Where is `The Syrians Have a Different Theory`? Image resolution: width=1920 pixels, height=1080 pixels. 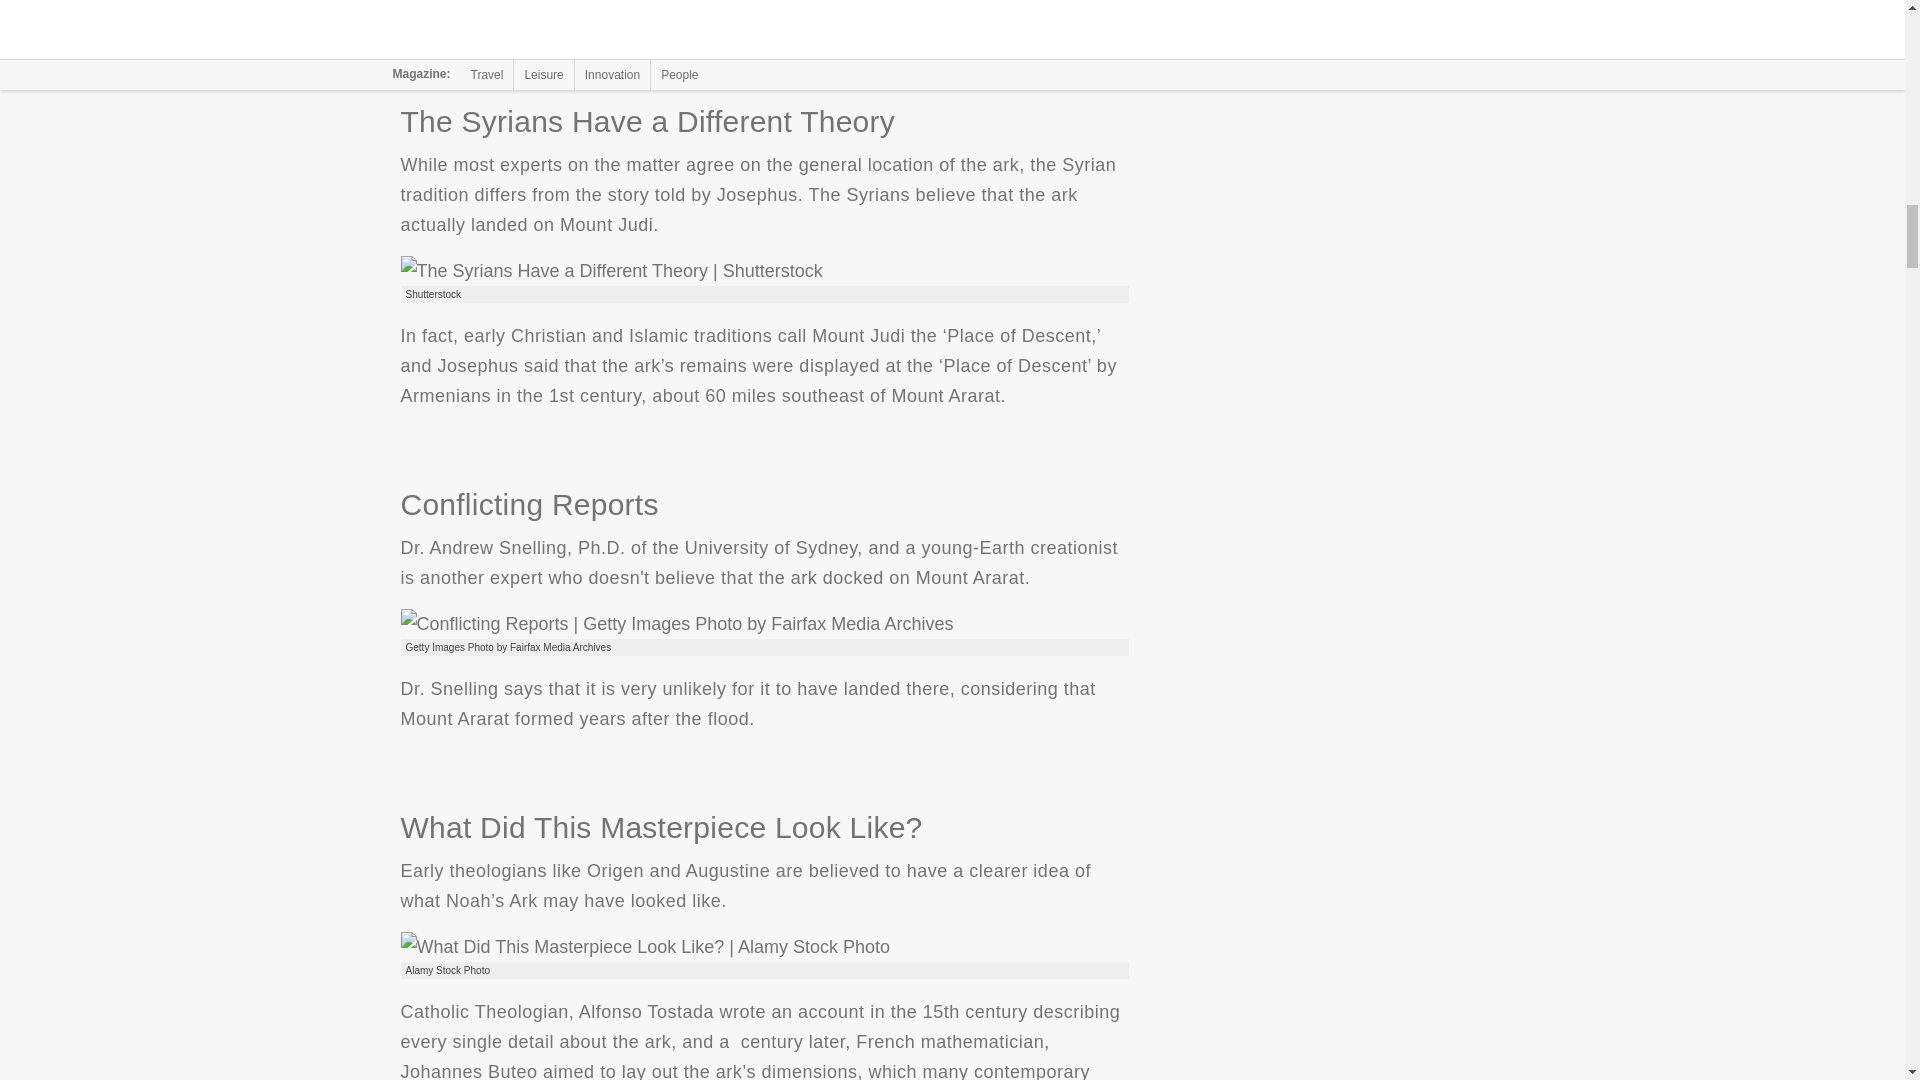 The Syrians Have a Different Theory is located at coordinates (610, 270).